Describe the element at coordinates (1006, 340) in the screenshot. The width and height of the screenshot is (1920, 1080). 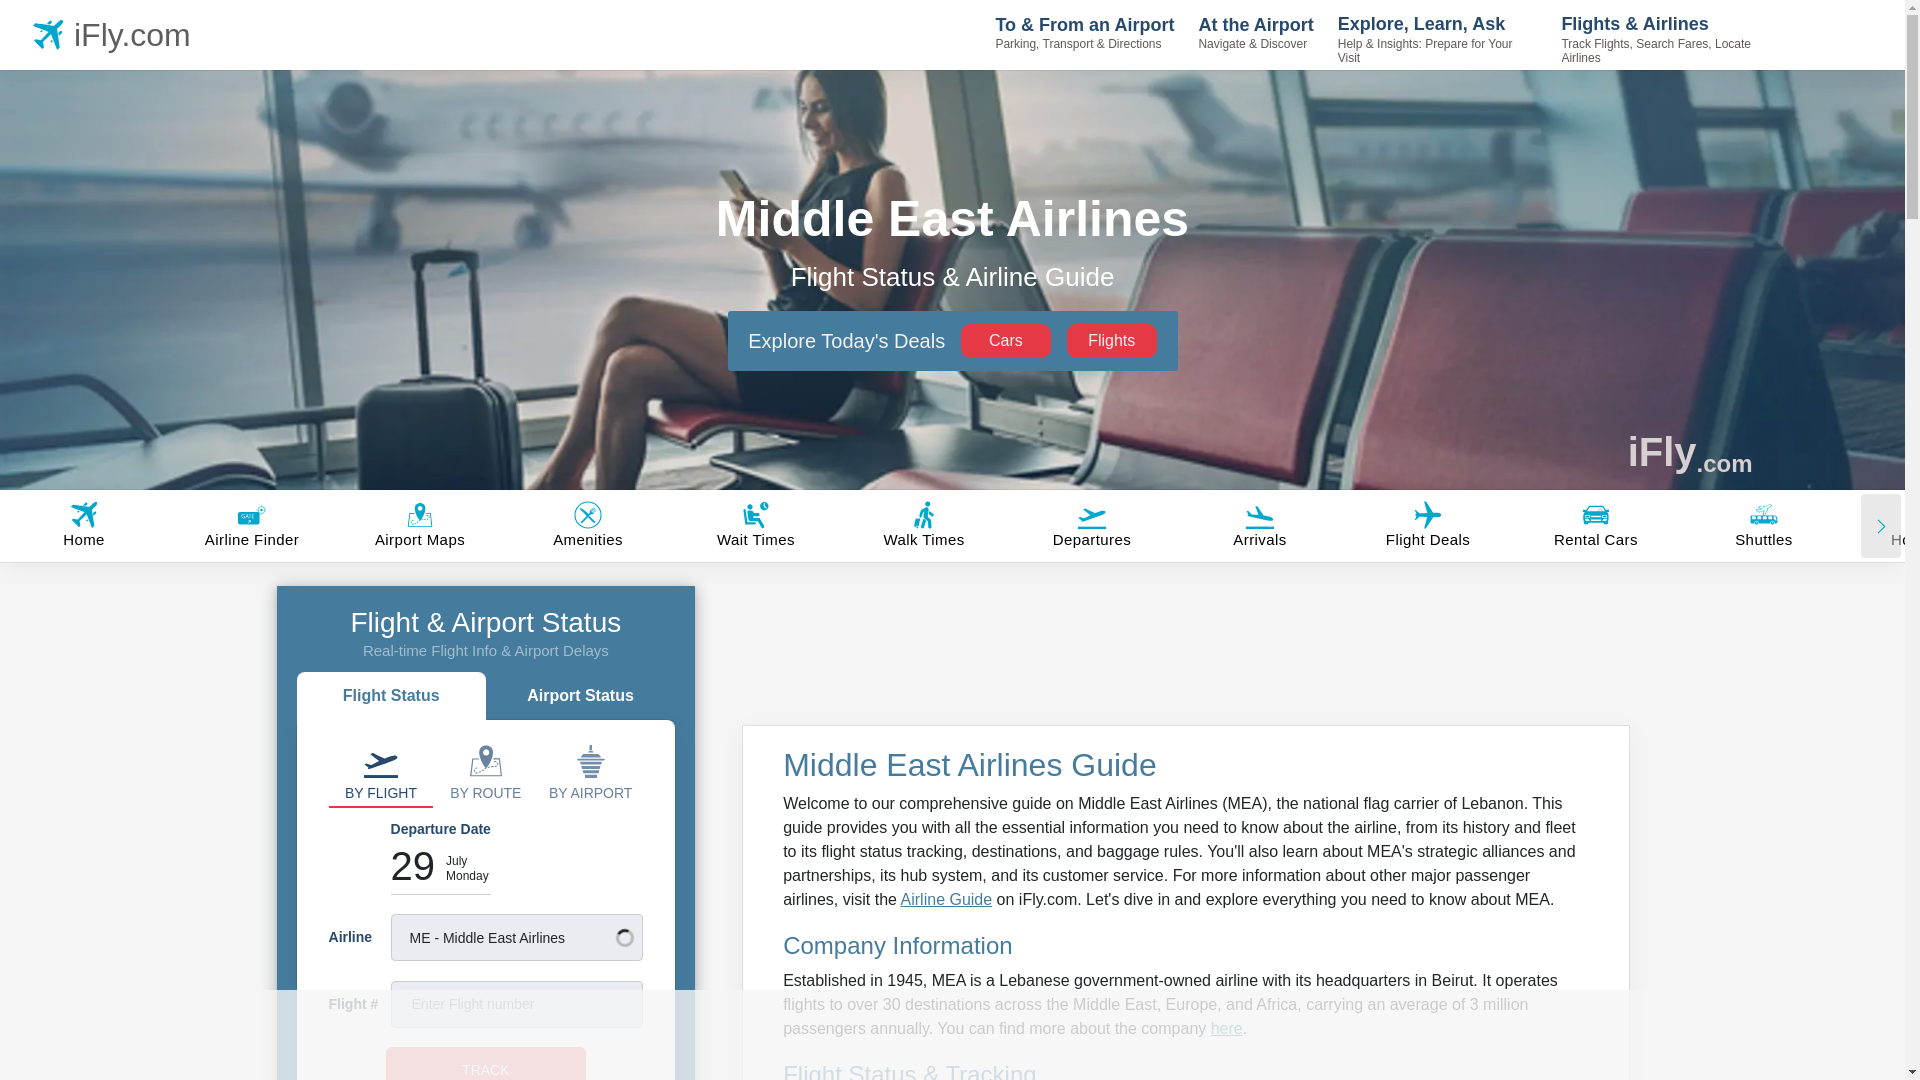
I see `Cars` at that location.